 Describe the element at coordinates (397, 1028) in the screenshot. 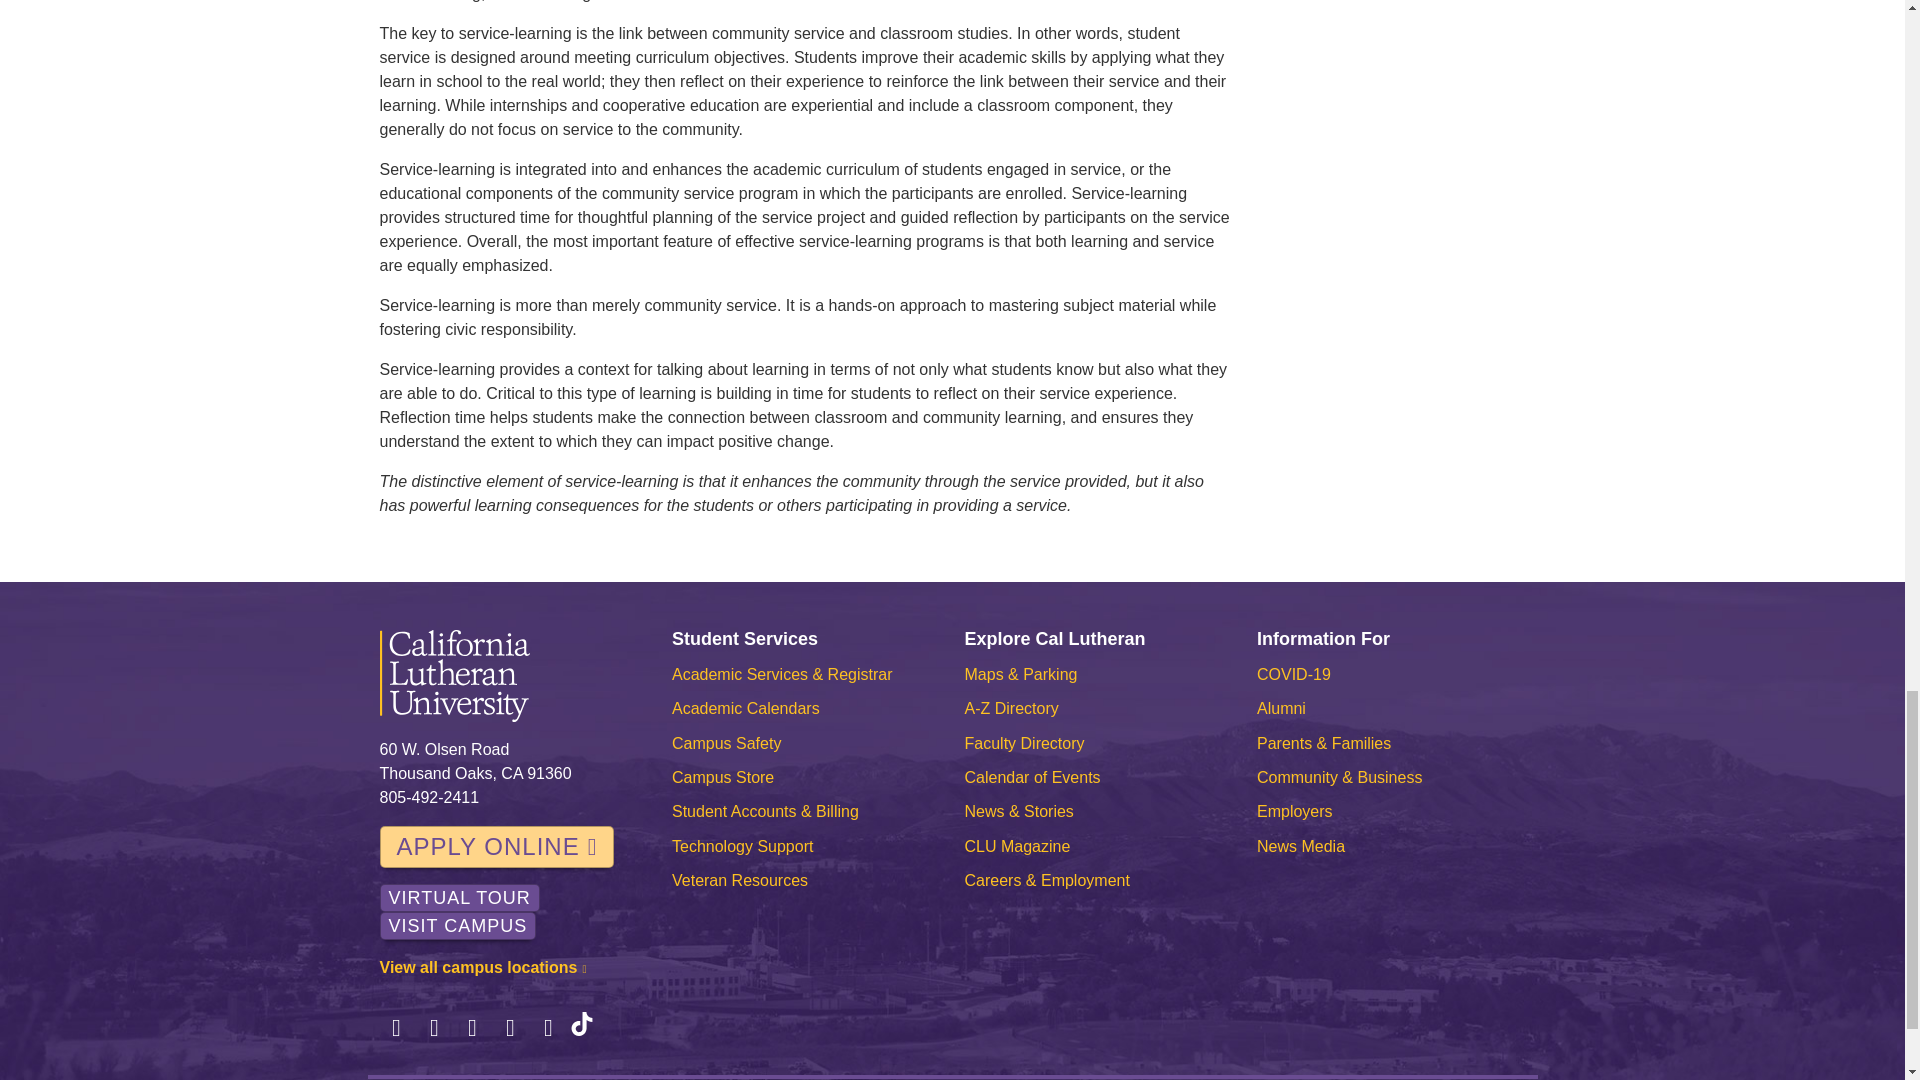

I see `Facebook` at that location.